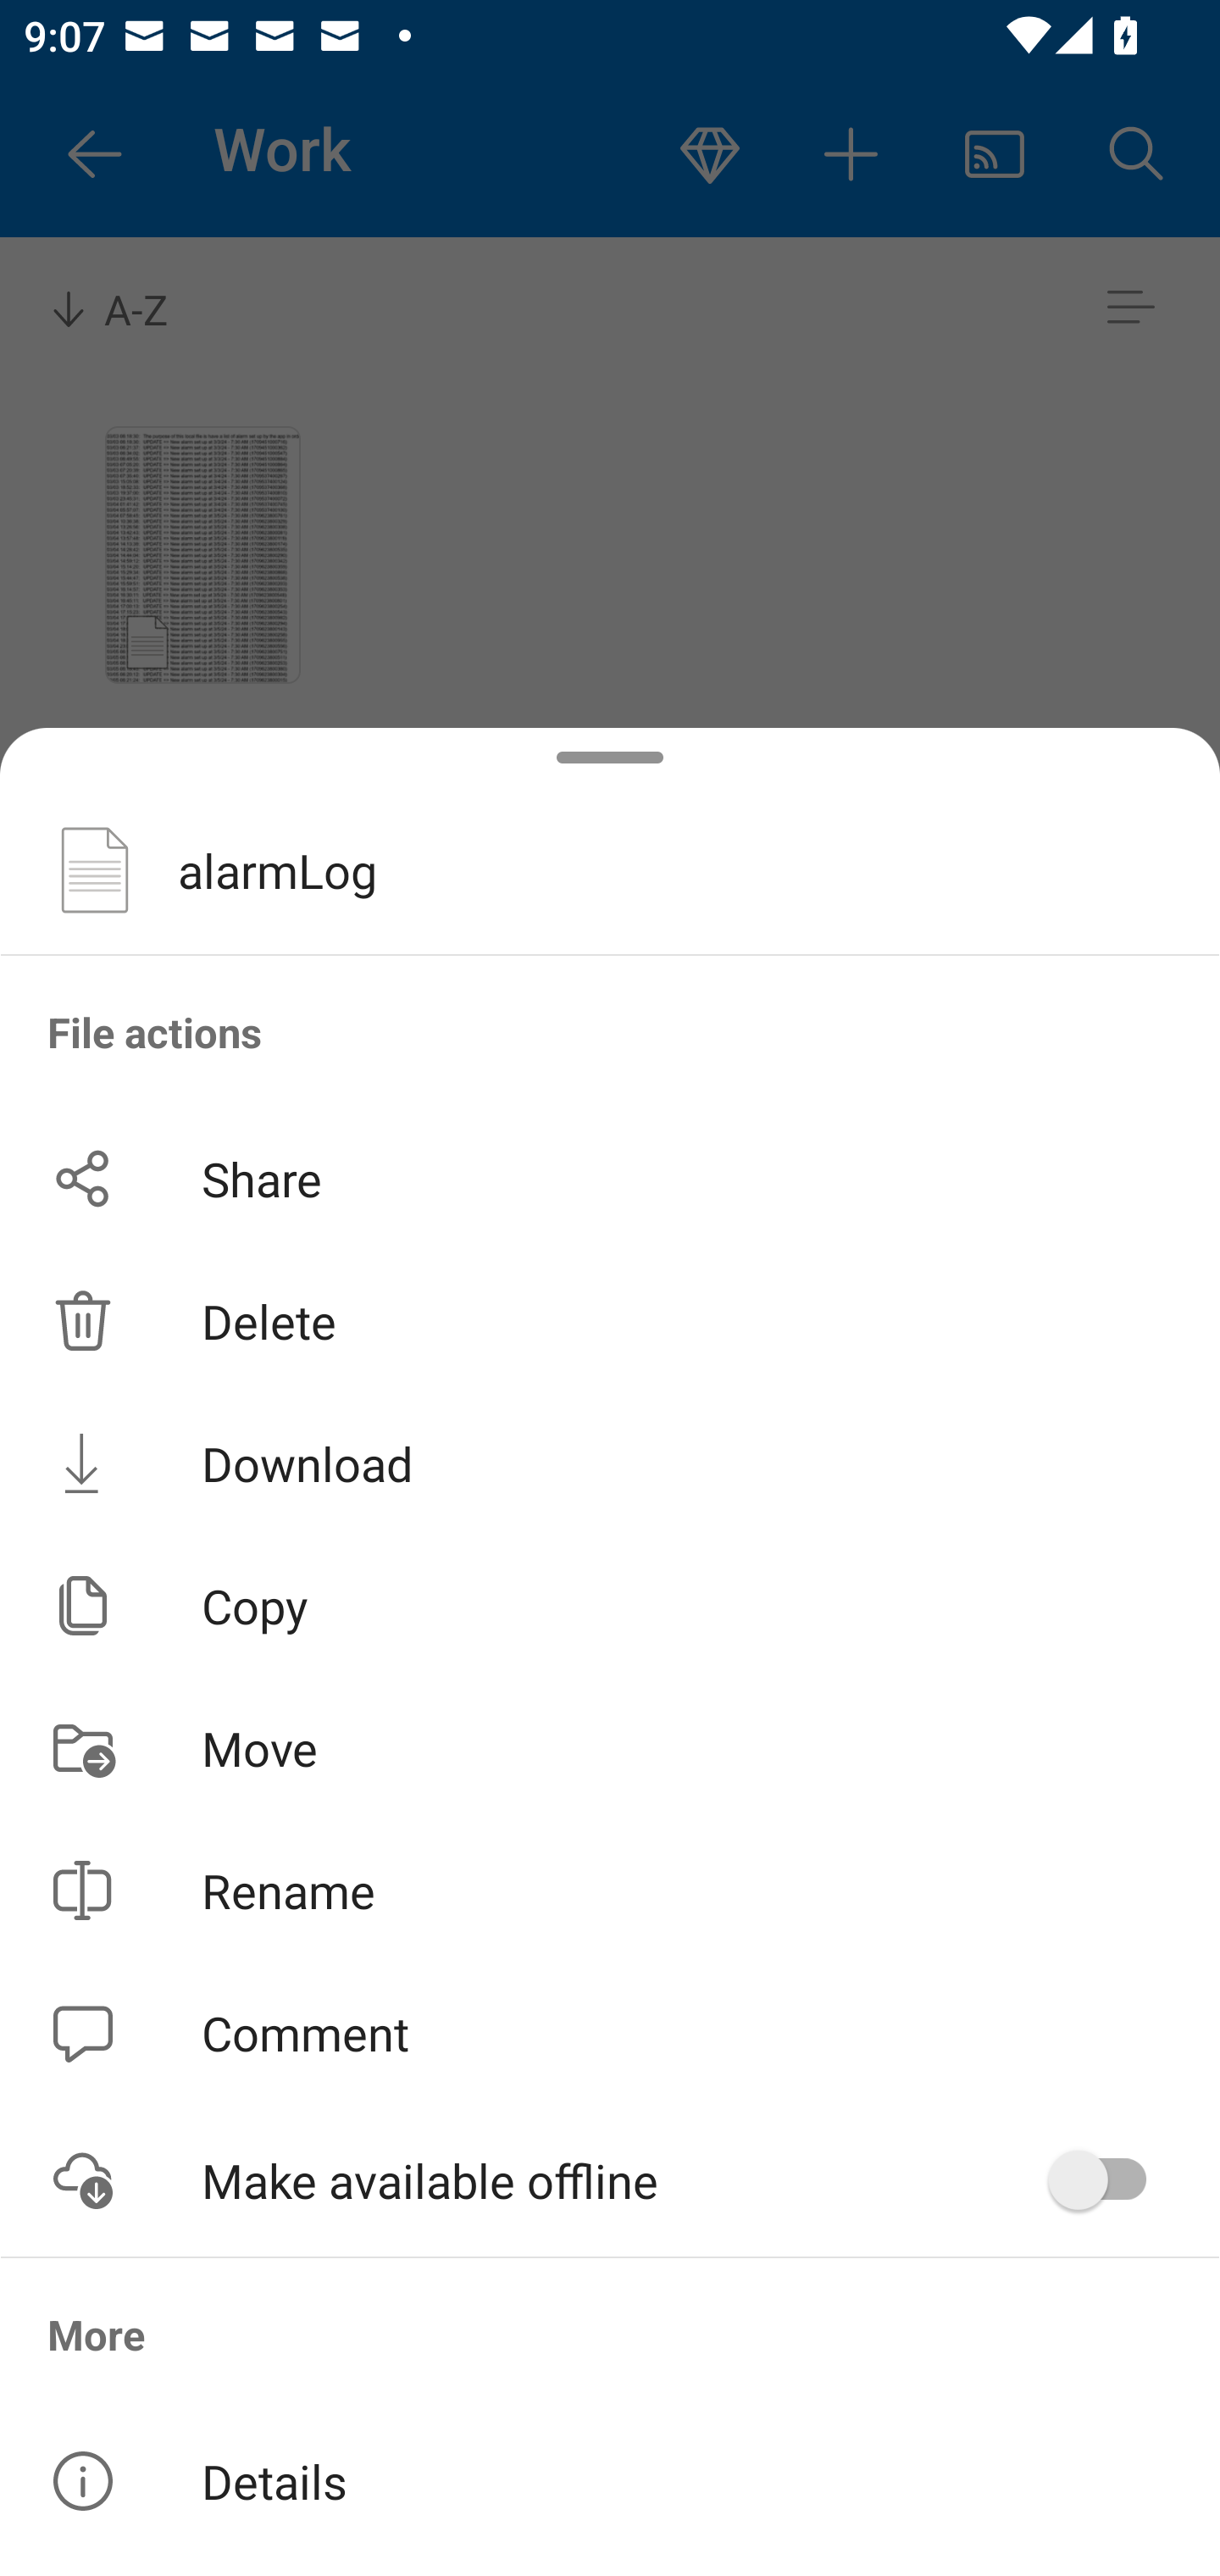 The height and width of the screenshot is (2576, 1220). What do you see at coordinates (1108, 2180) in the screenshot?
I see `Make offline operation` at bounding box center [1108, 2180].